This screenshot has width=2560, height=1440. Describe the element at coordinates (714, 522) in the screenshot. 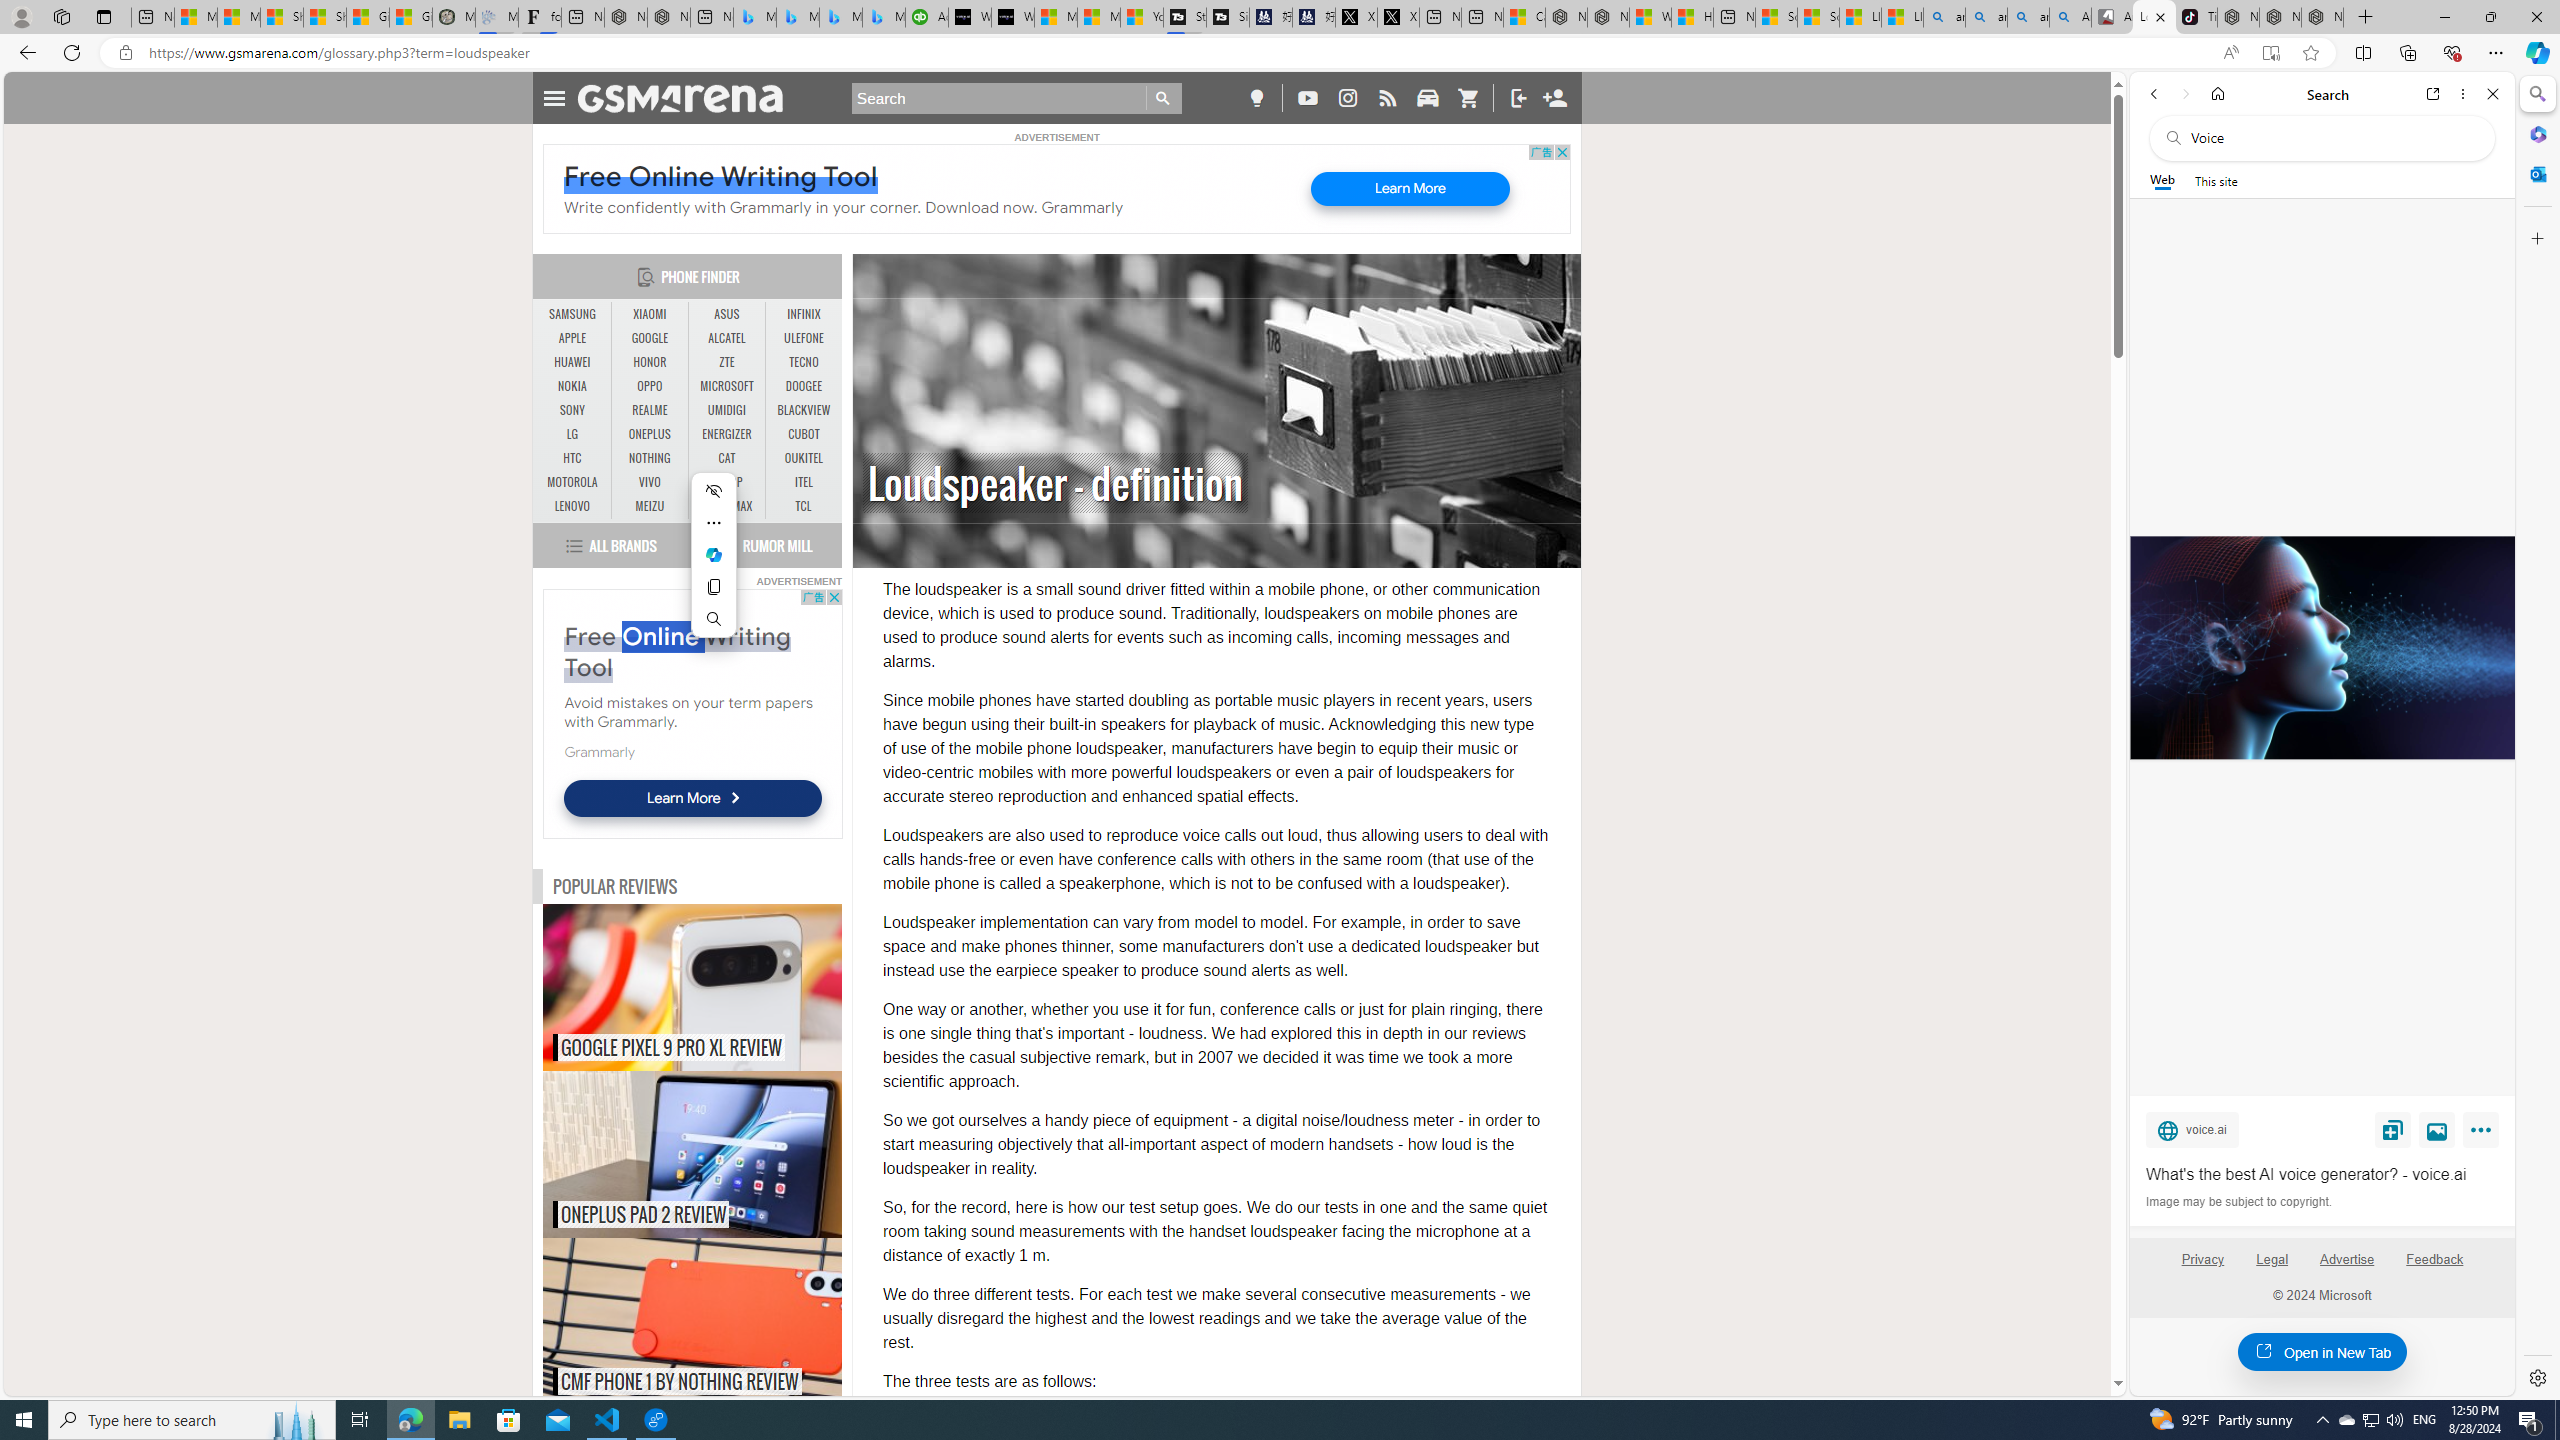

I see `More actions` at that location.